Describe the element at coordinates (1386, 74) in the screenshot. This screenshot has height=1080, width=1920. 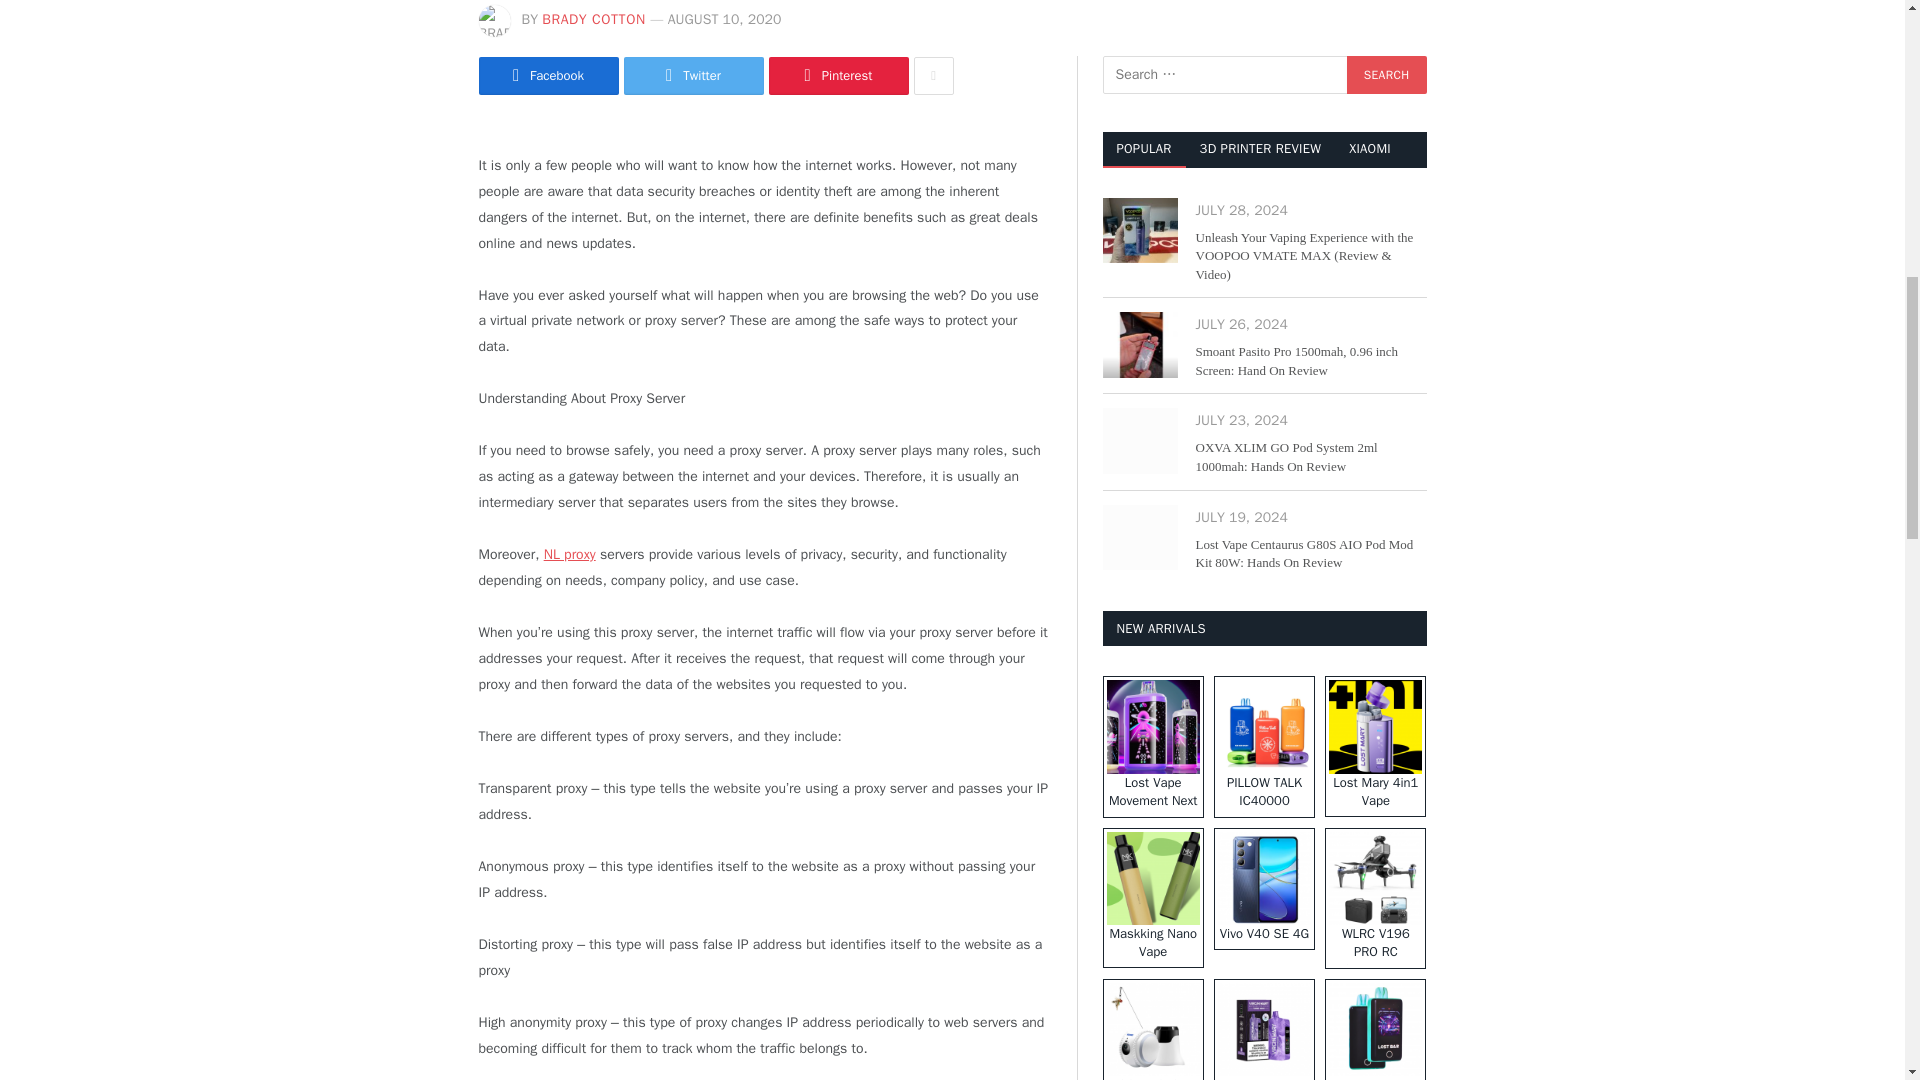
I see `Search` at that location.